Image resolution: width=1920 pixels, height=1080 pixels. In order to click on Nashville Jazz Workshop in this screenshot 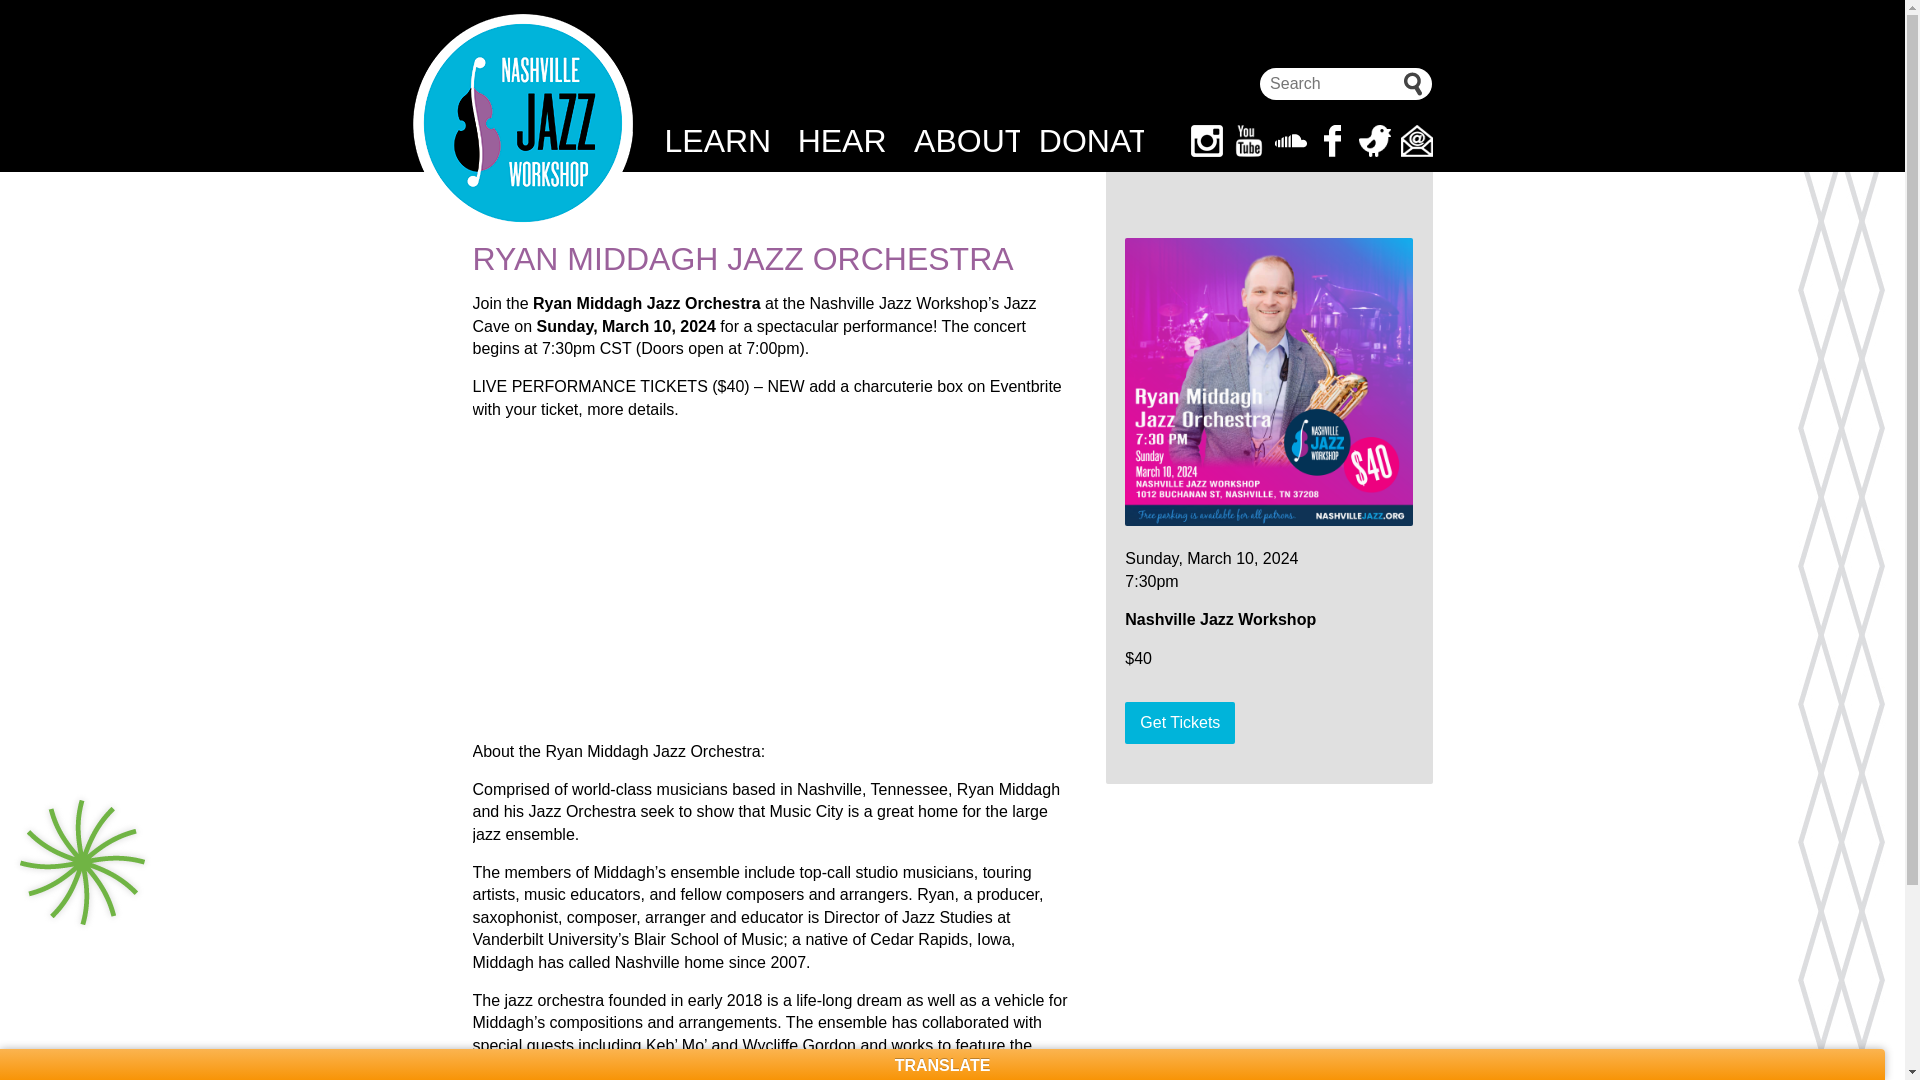, I will do `click(522, 124)`.